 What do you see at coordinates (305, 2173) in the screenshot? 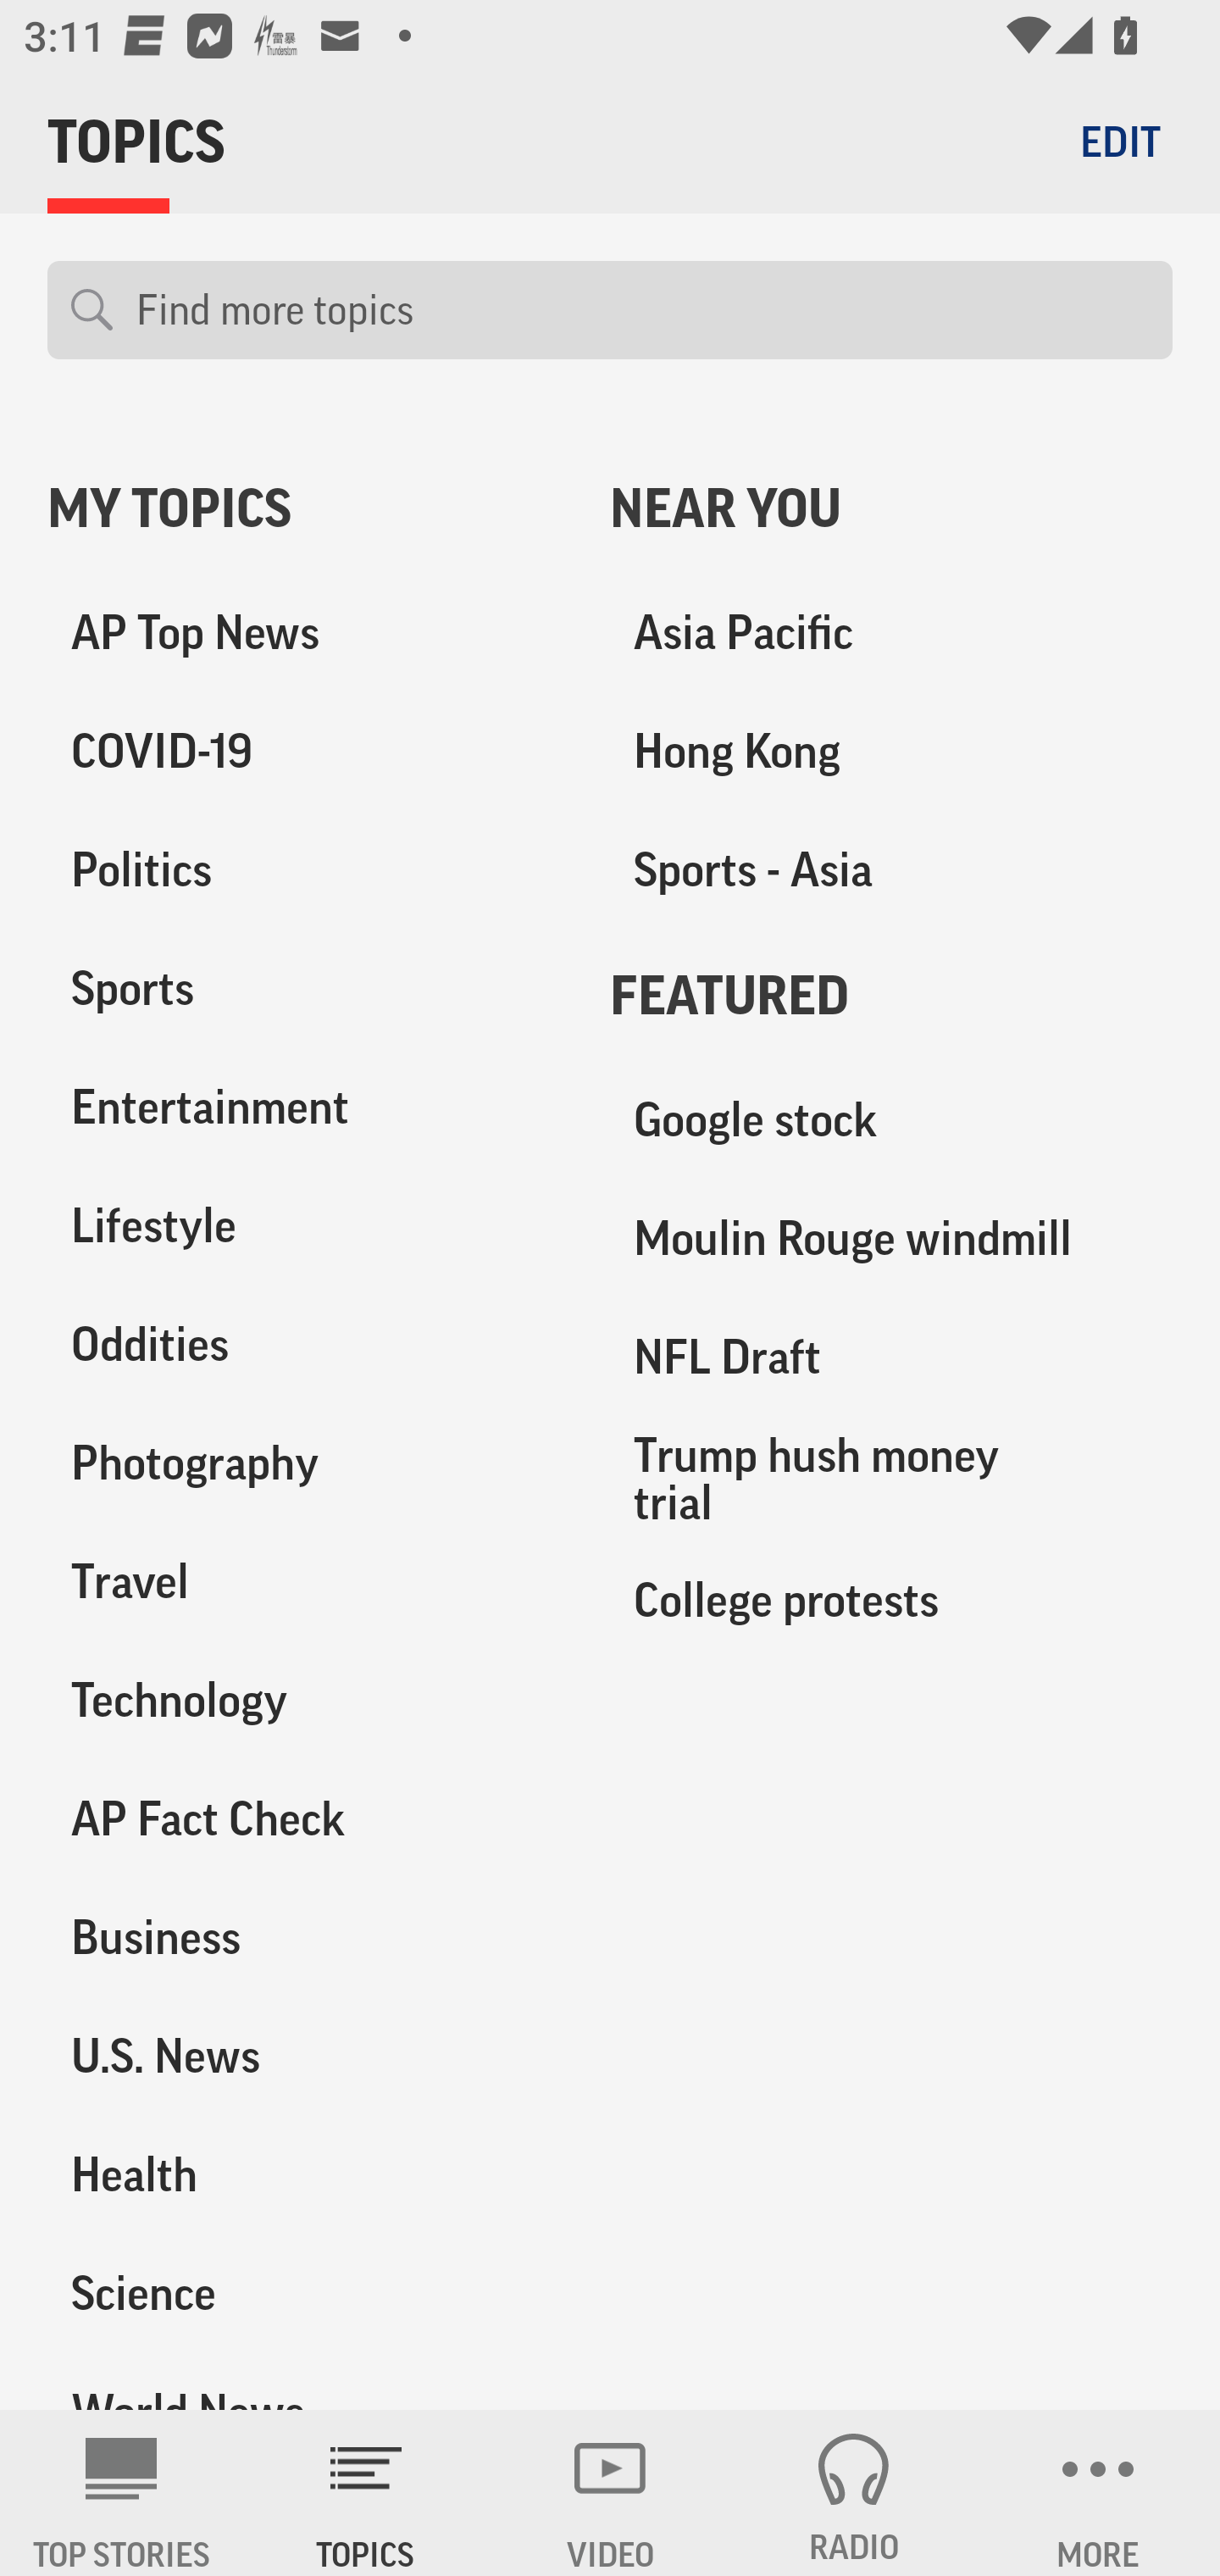
I see `Health` at bounding box center [305, 2173].